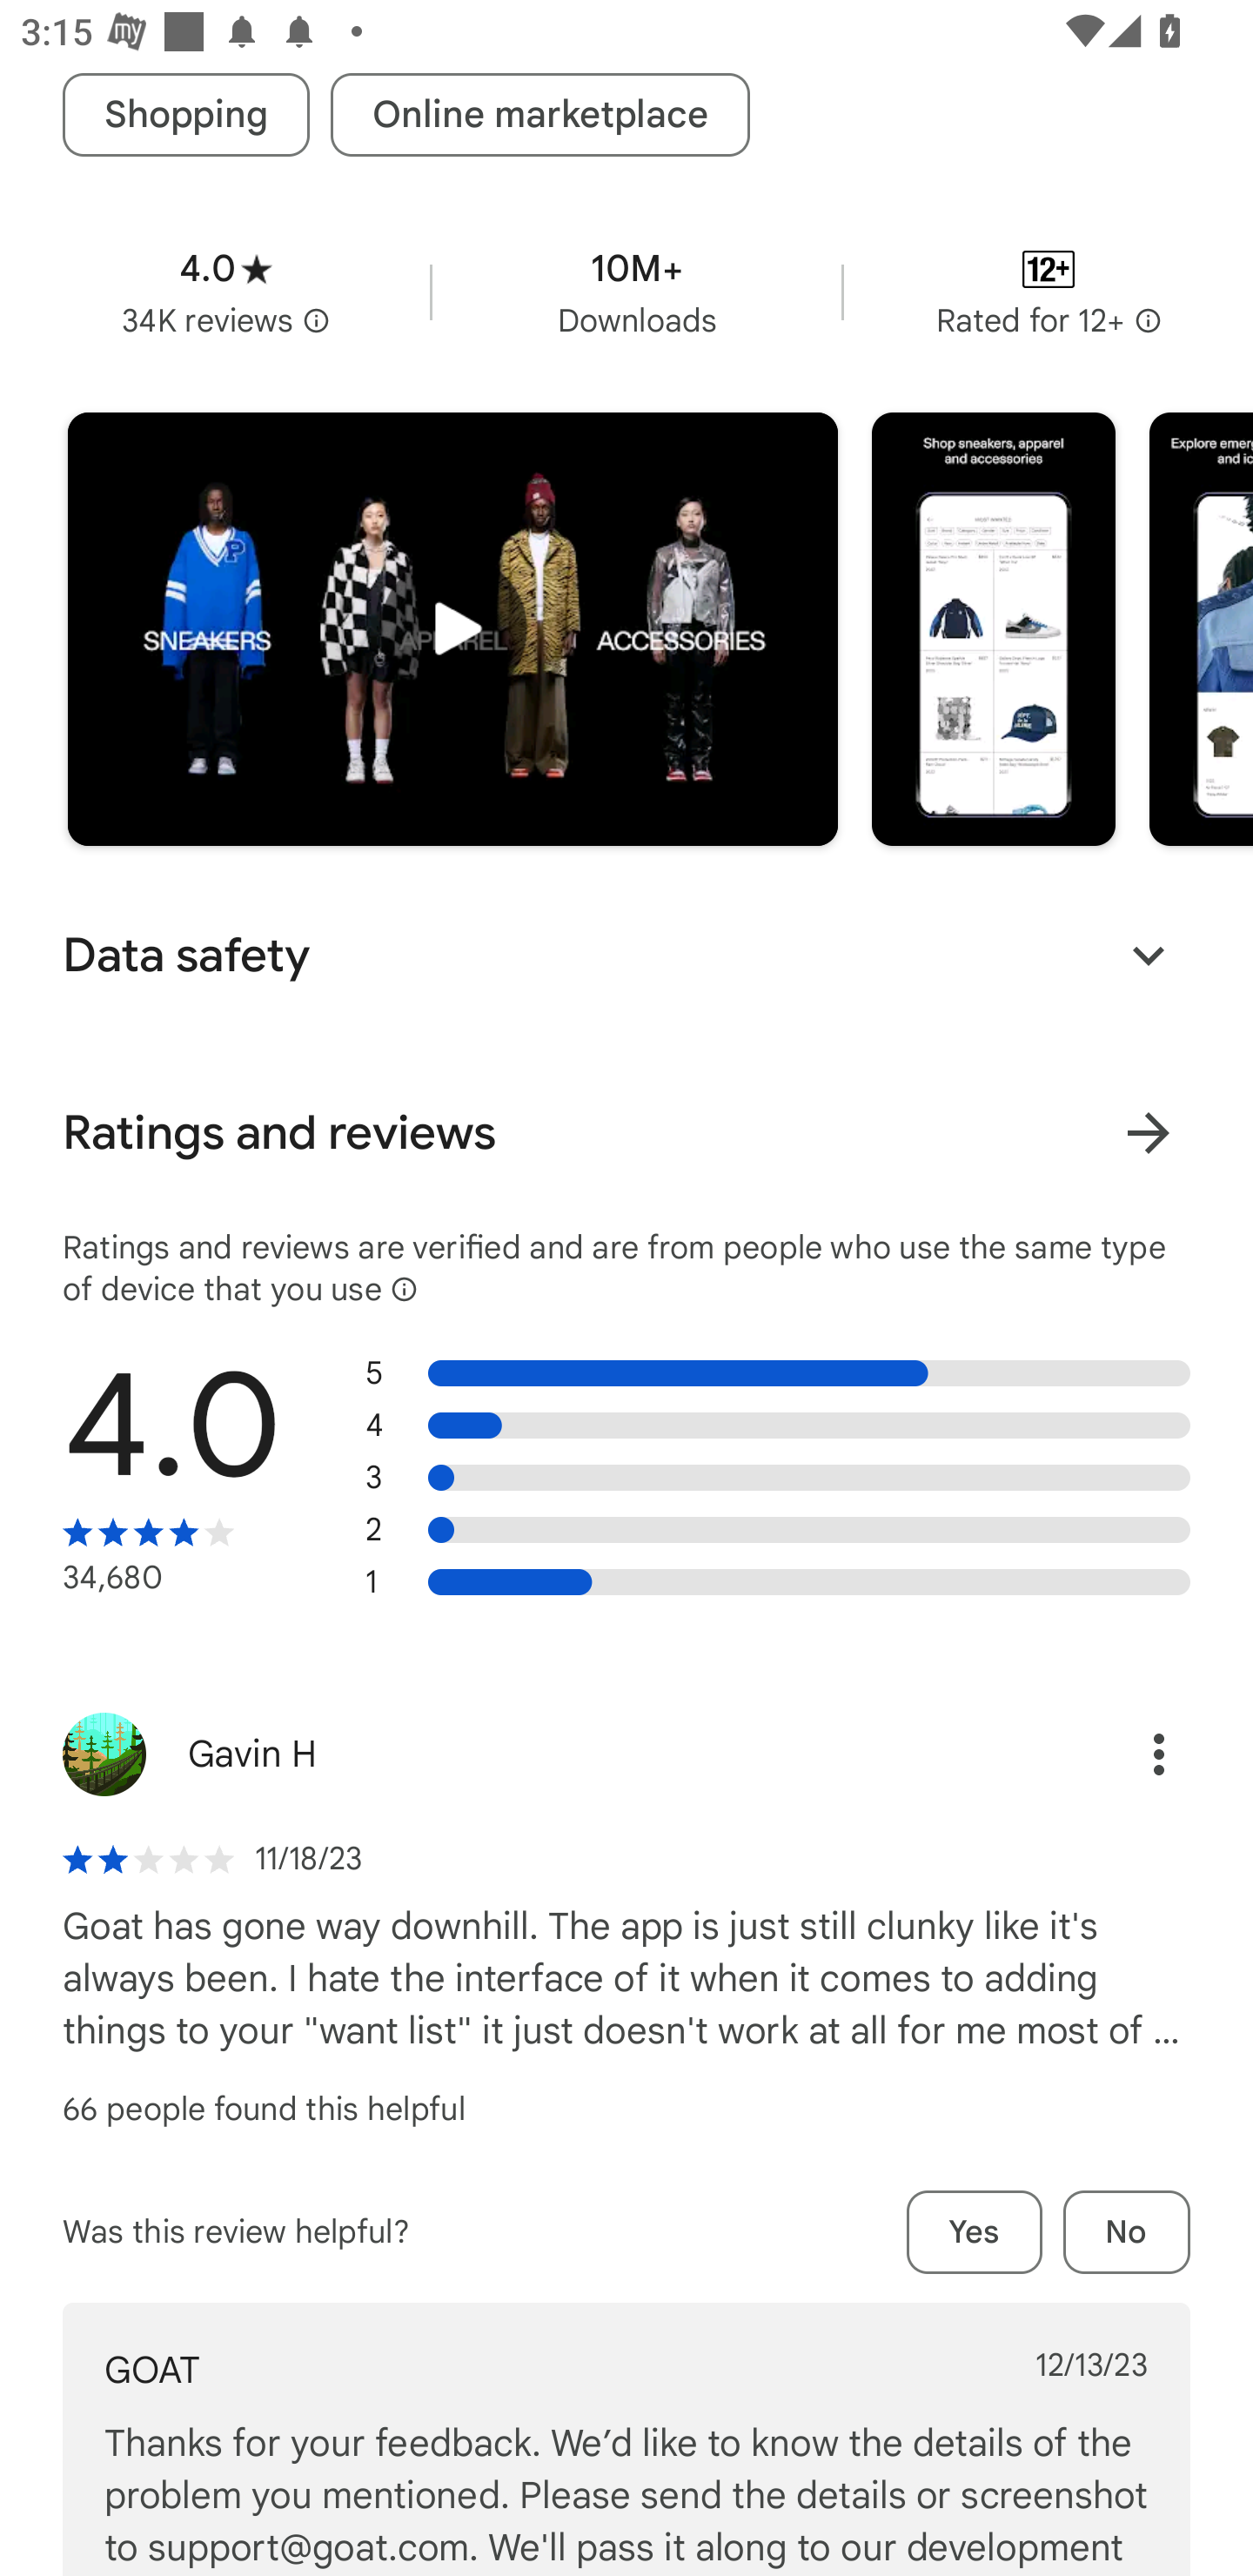 The width and height of the screenshot is (1253, 2576). Describe the element at coordinates (186, 115) in the screenshot. I see `Shopping tag` at that location.